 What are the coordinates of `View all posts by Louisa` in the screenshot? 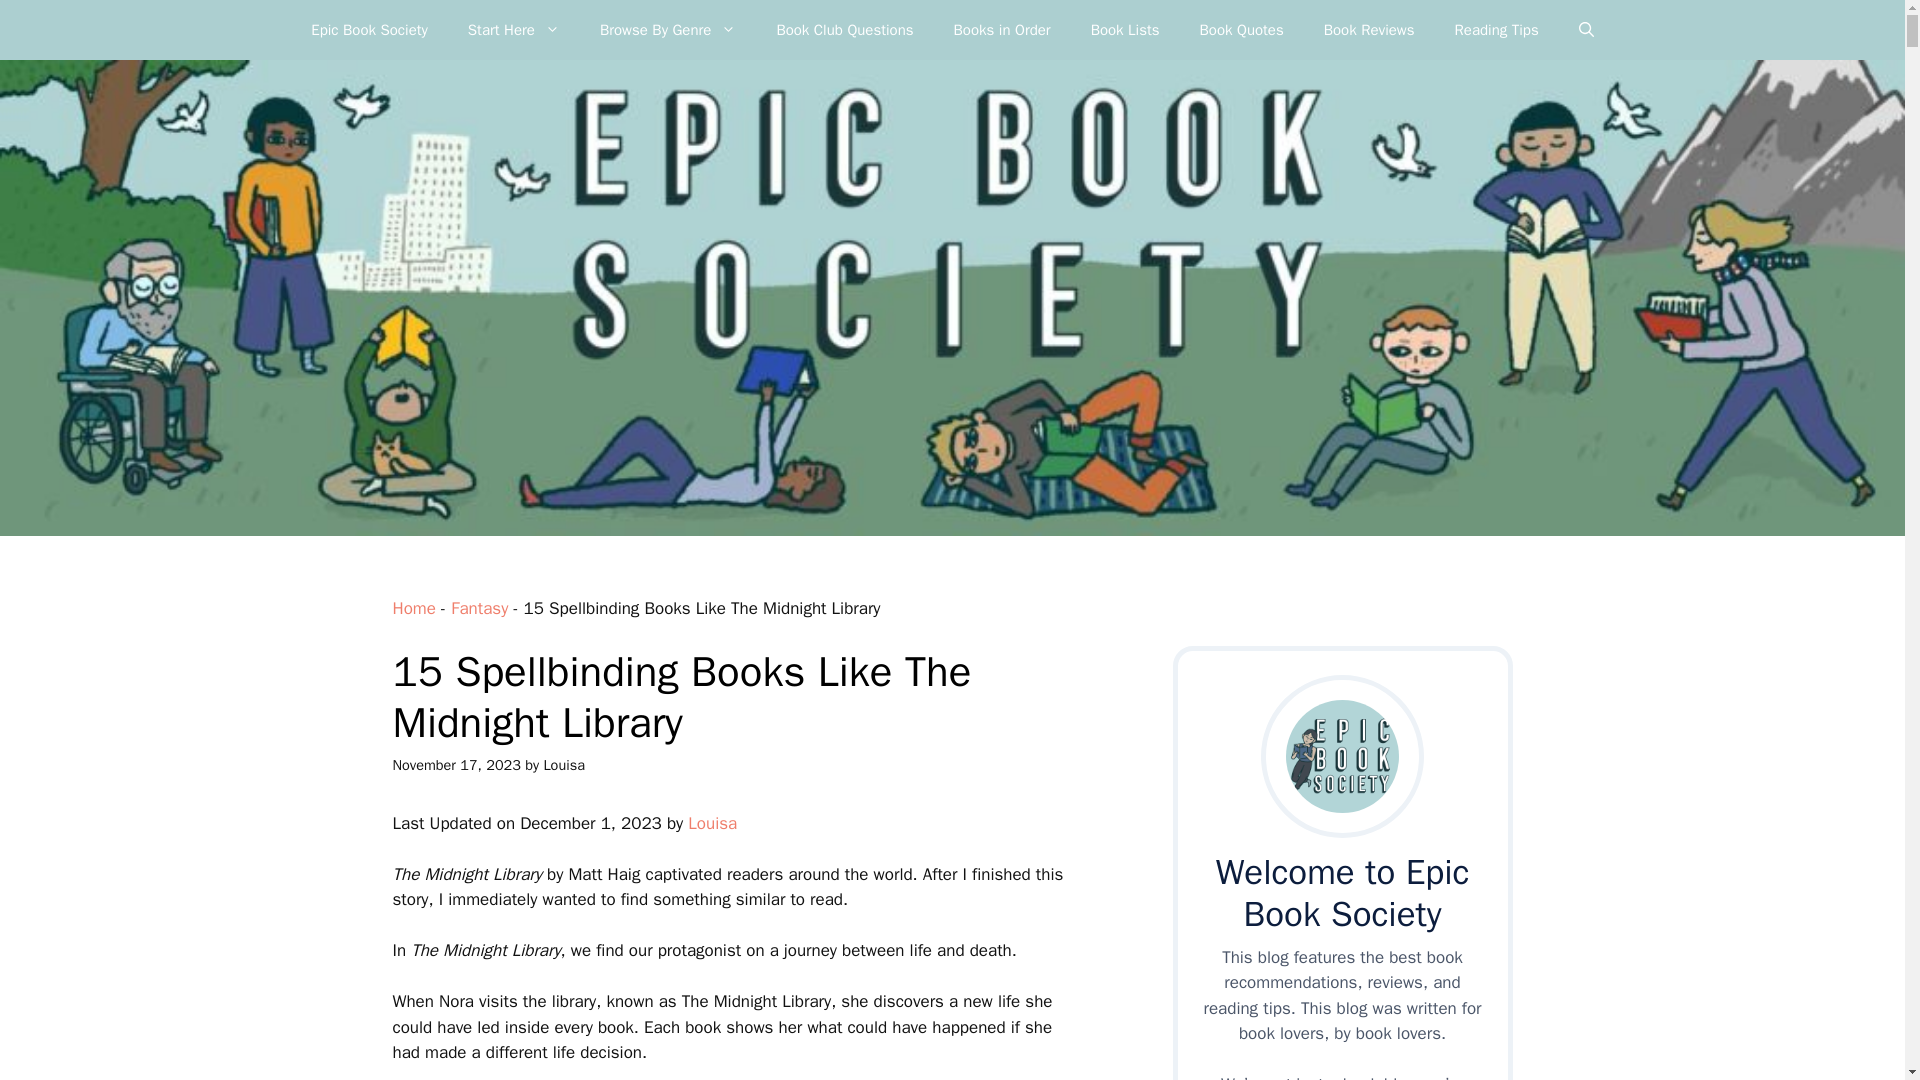 It's located at (564, 765).